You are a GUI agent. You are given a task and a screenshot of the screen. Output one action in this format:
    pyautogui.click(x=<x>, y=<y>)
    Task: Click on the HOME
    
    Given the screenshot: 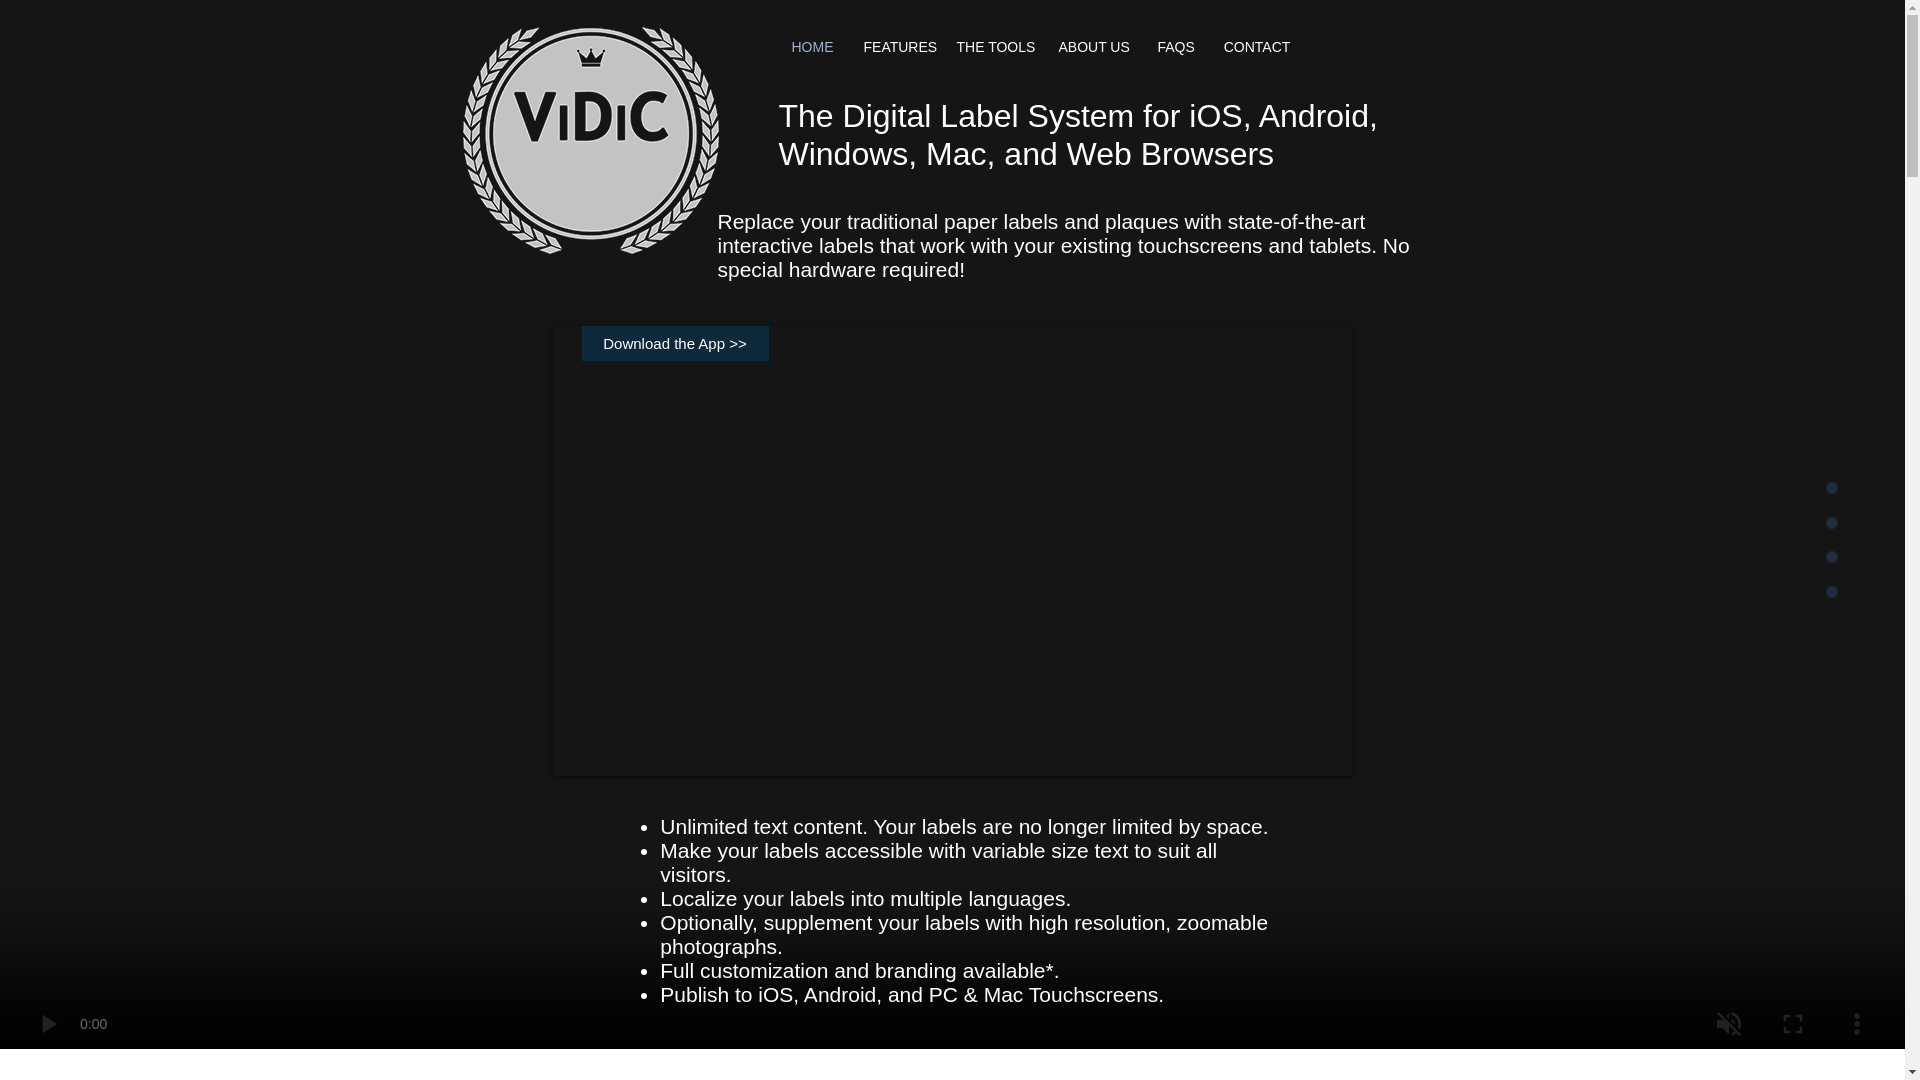 What is the action you would take?
    pyautogui.click(x=812, y=47)
    